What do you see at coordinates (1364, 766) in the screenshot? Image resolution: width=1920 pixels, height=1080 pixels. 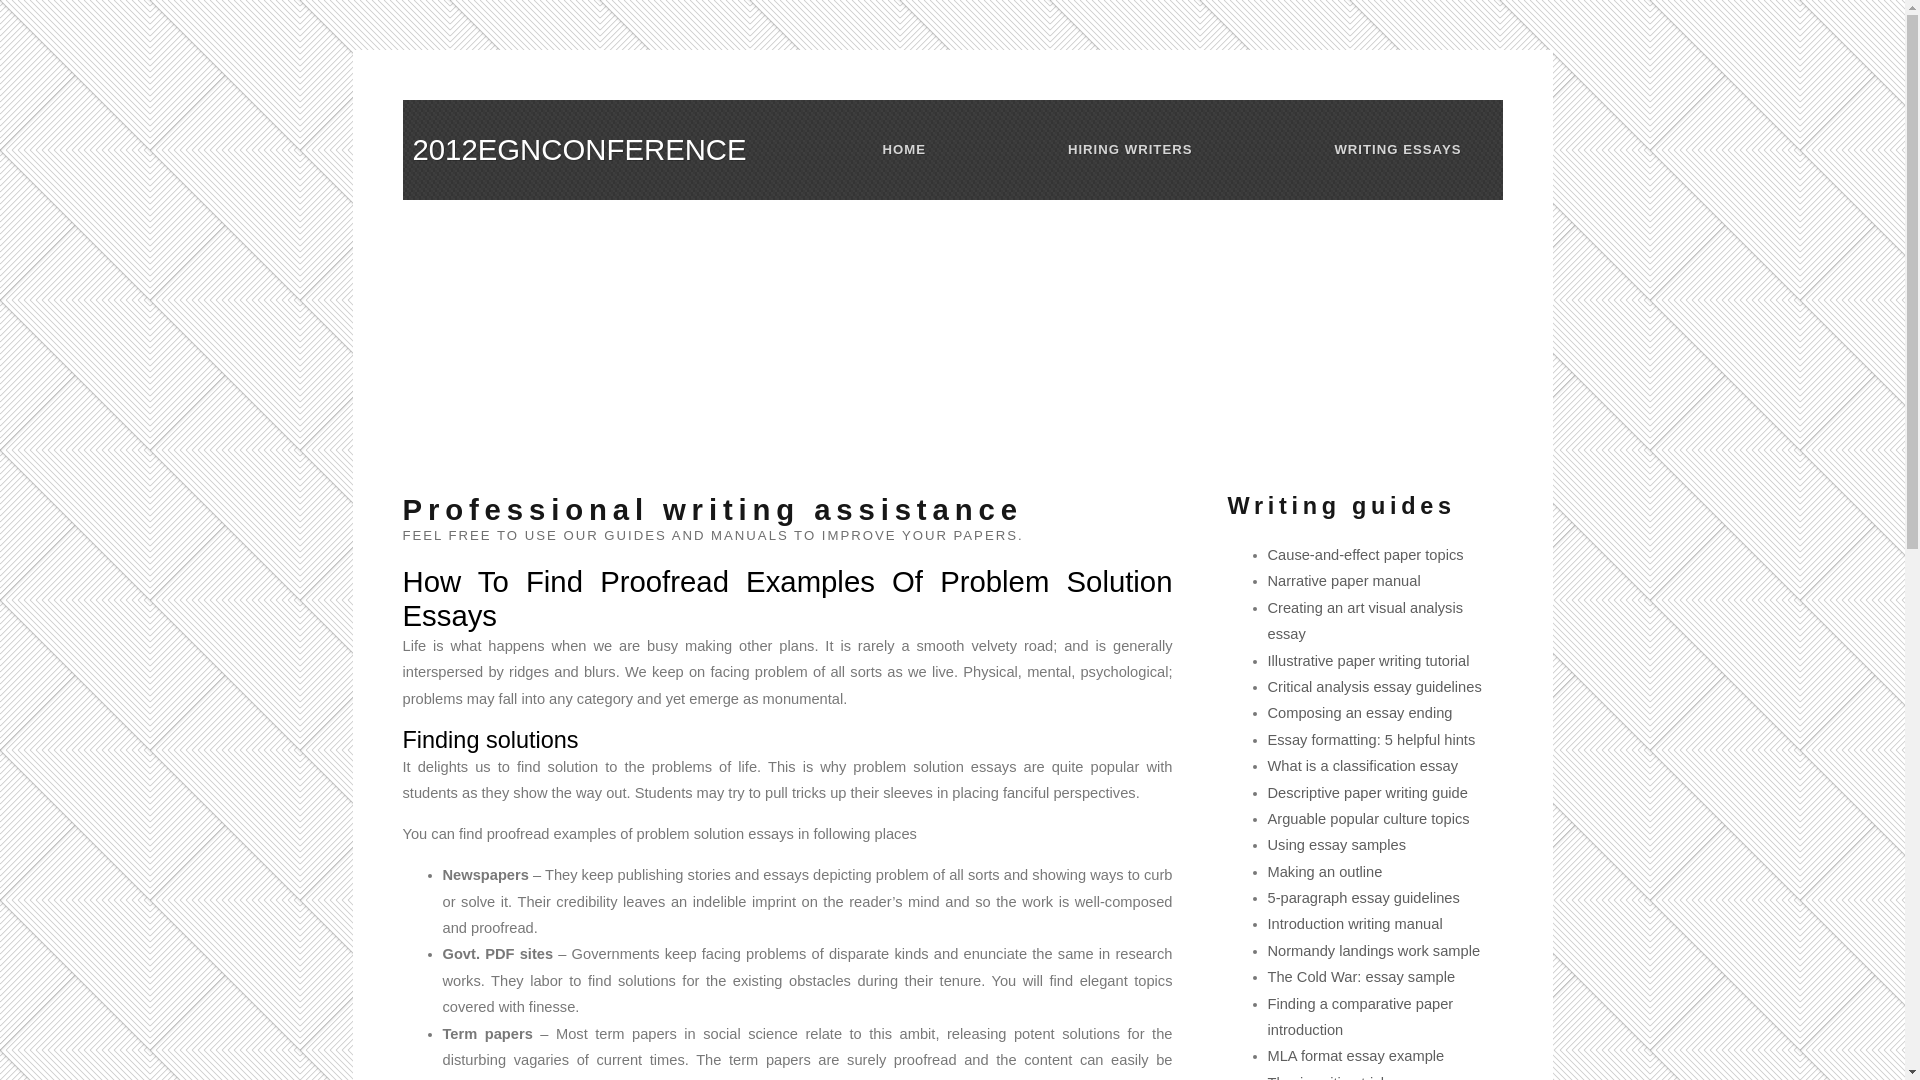 I see `What is a classification essay` at bounding box center [1364, 766].